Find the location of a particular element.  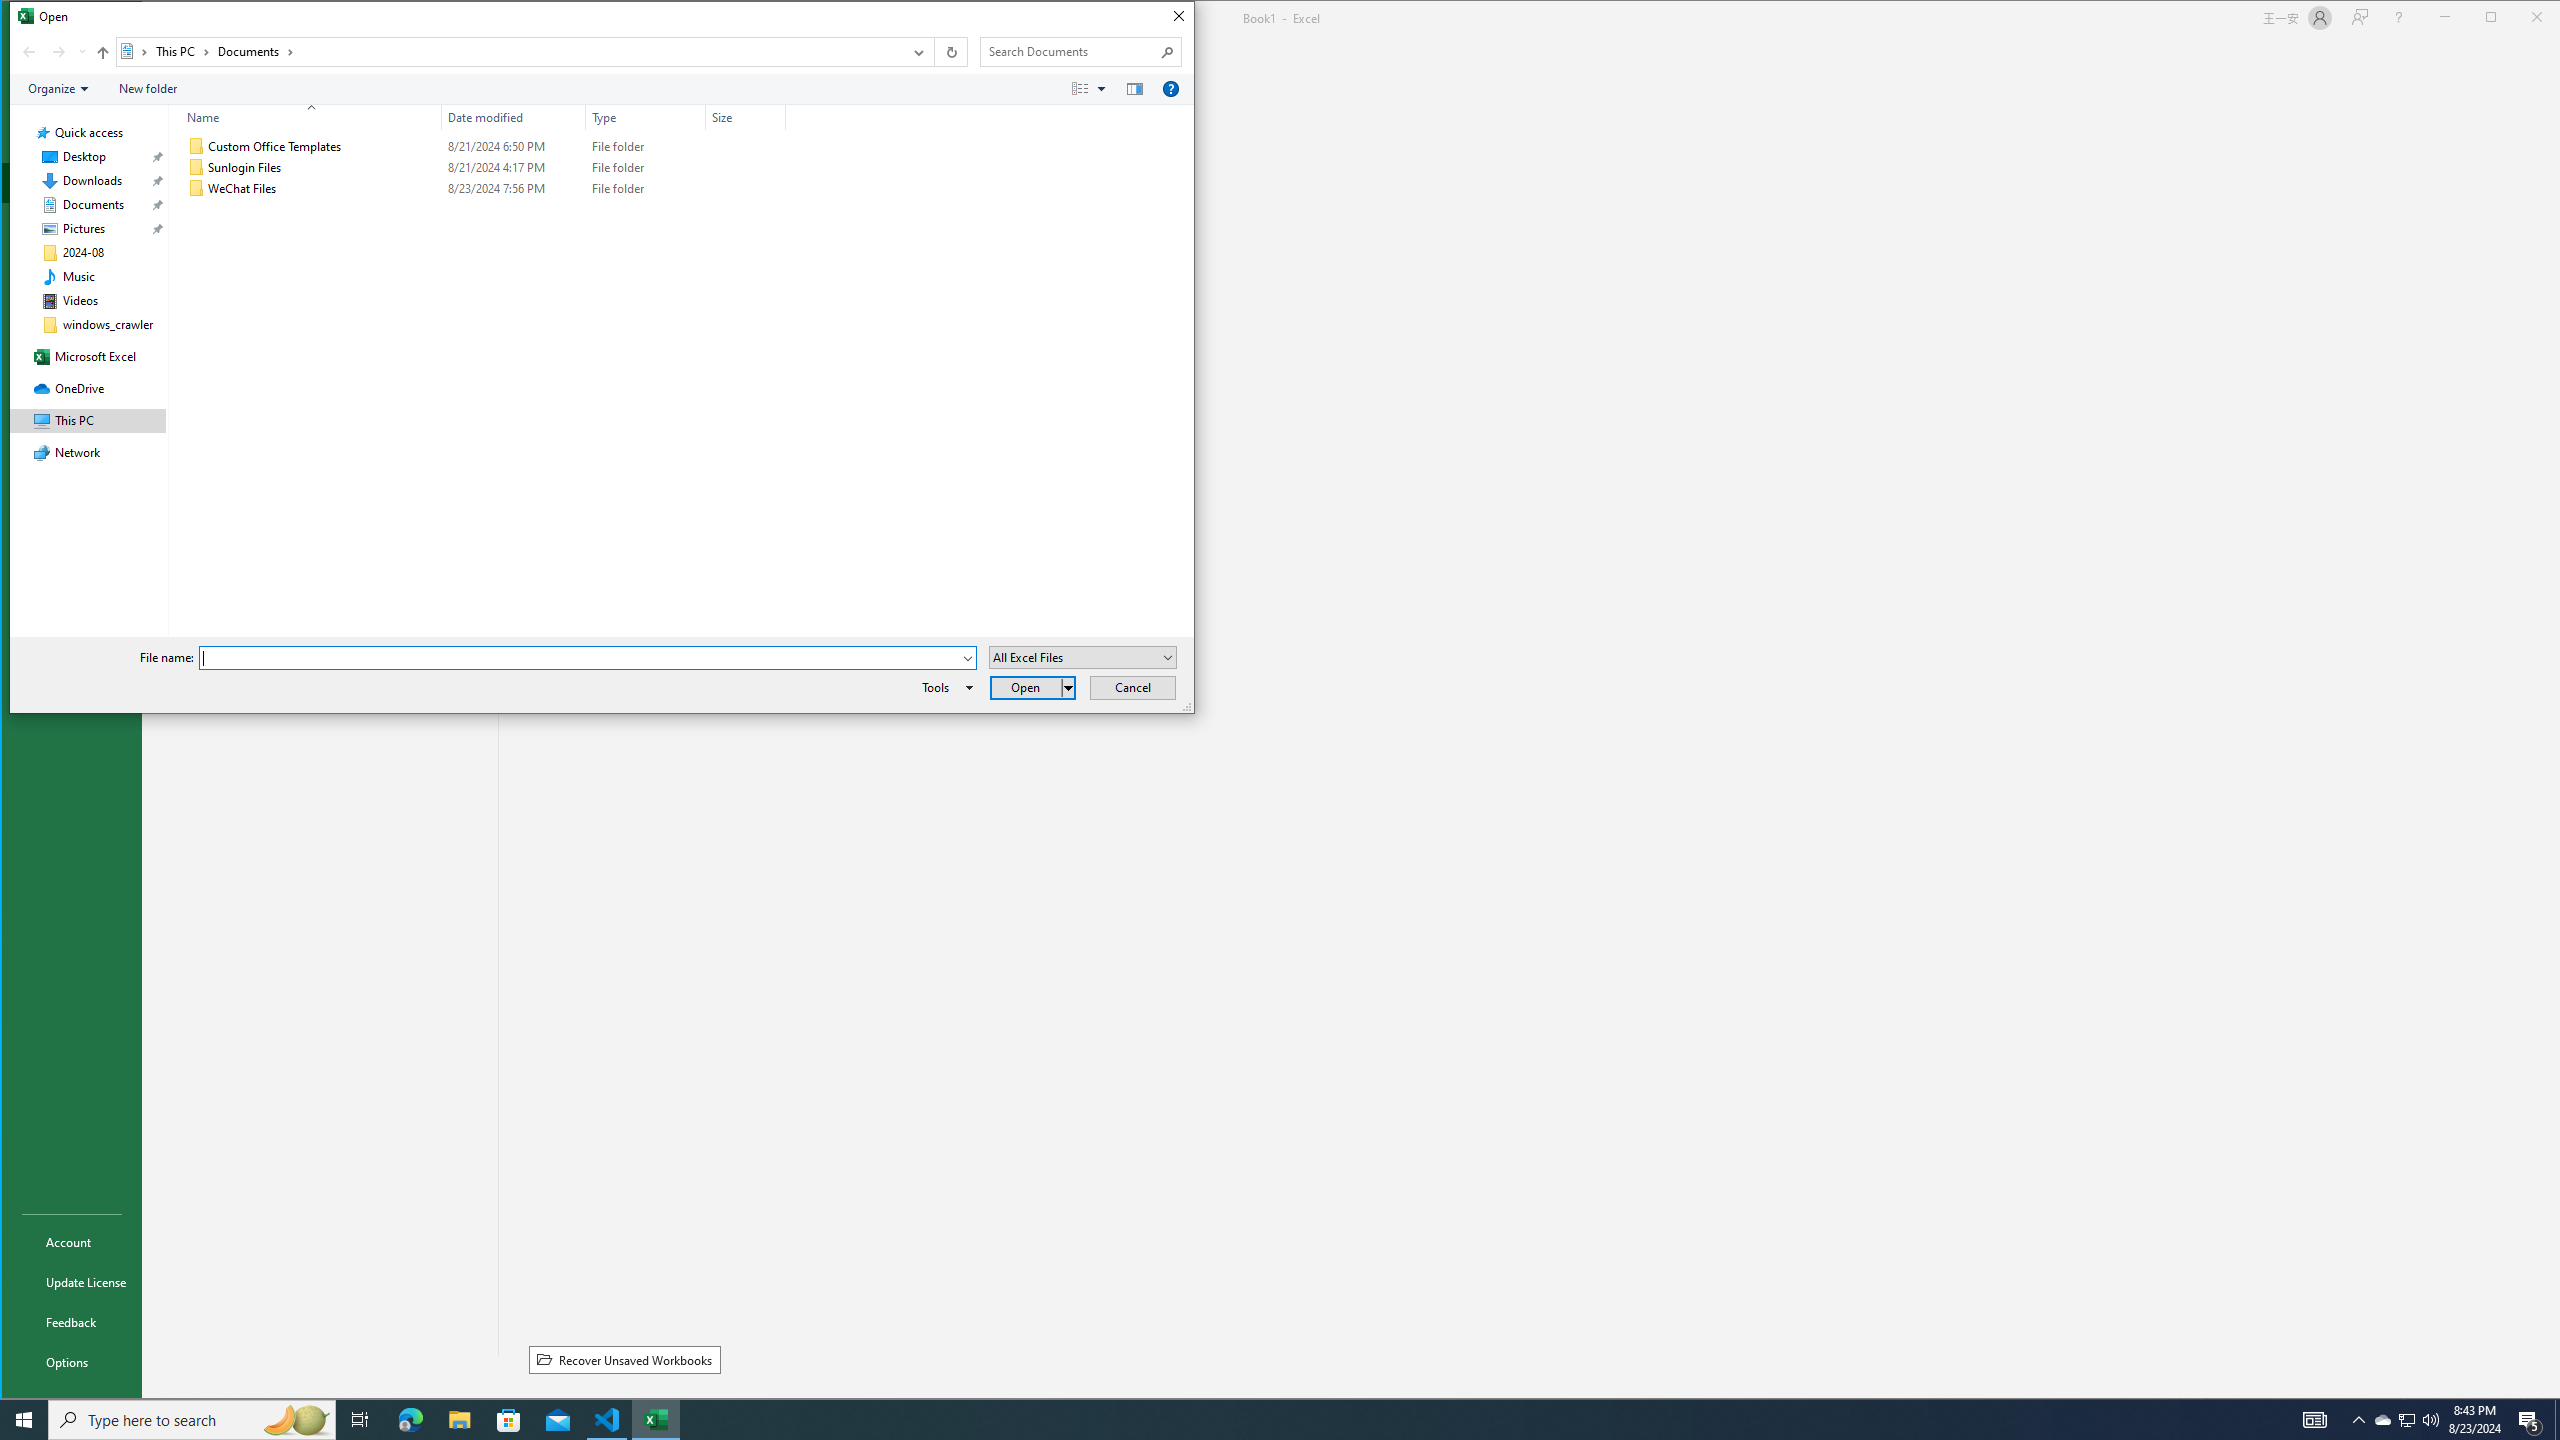

All locations is located at coordinates (134, 52).